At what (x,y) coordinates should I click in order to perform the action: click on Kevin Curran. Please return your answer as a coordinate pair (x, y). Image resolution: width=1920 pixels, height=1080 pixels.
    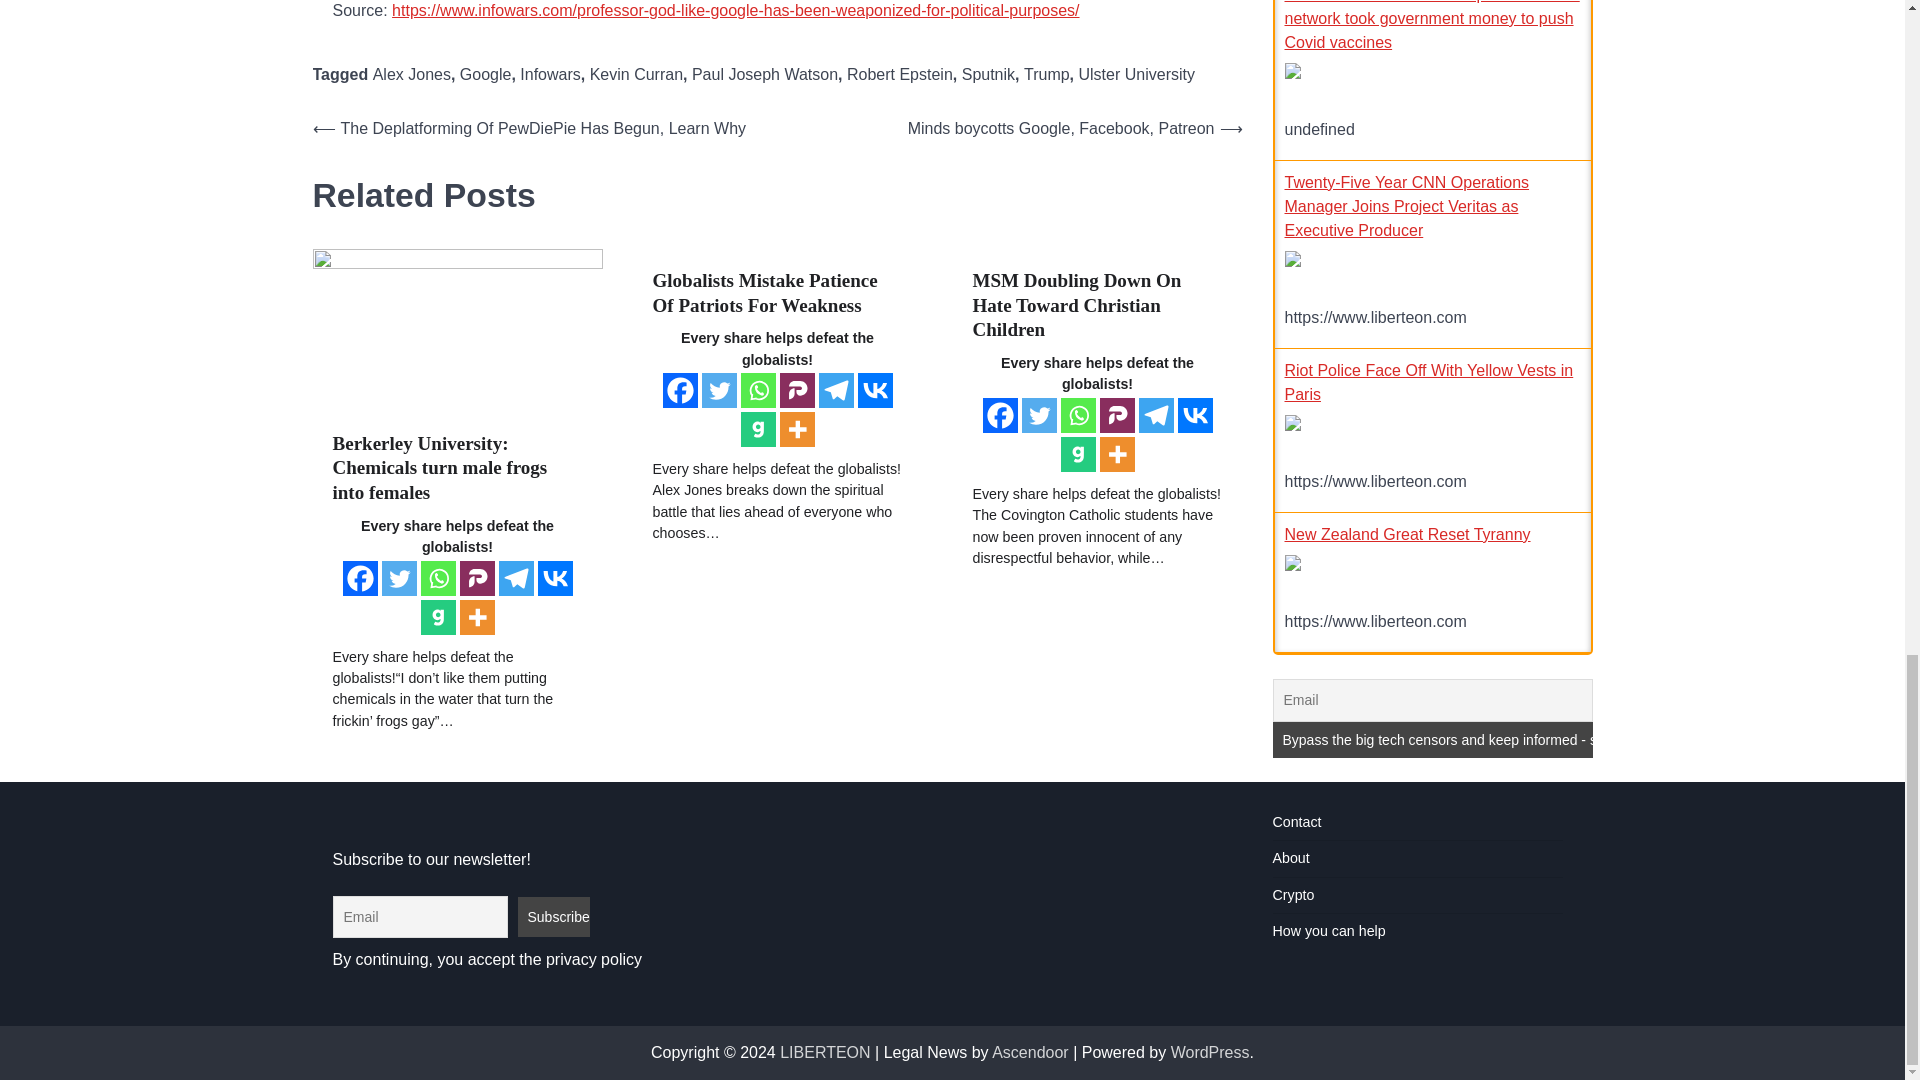
    Looking at the image, I should click on (636, 74).